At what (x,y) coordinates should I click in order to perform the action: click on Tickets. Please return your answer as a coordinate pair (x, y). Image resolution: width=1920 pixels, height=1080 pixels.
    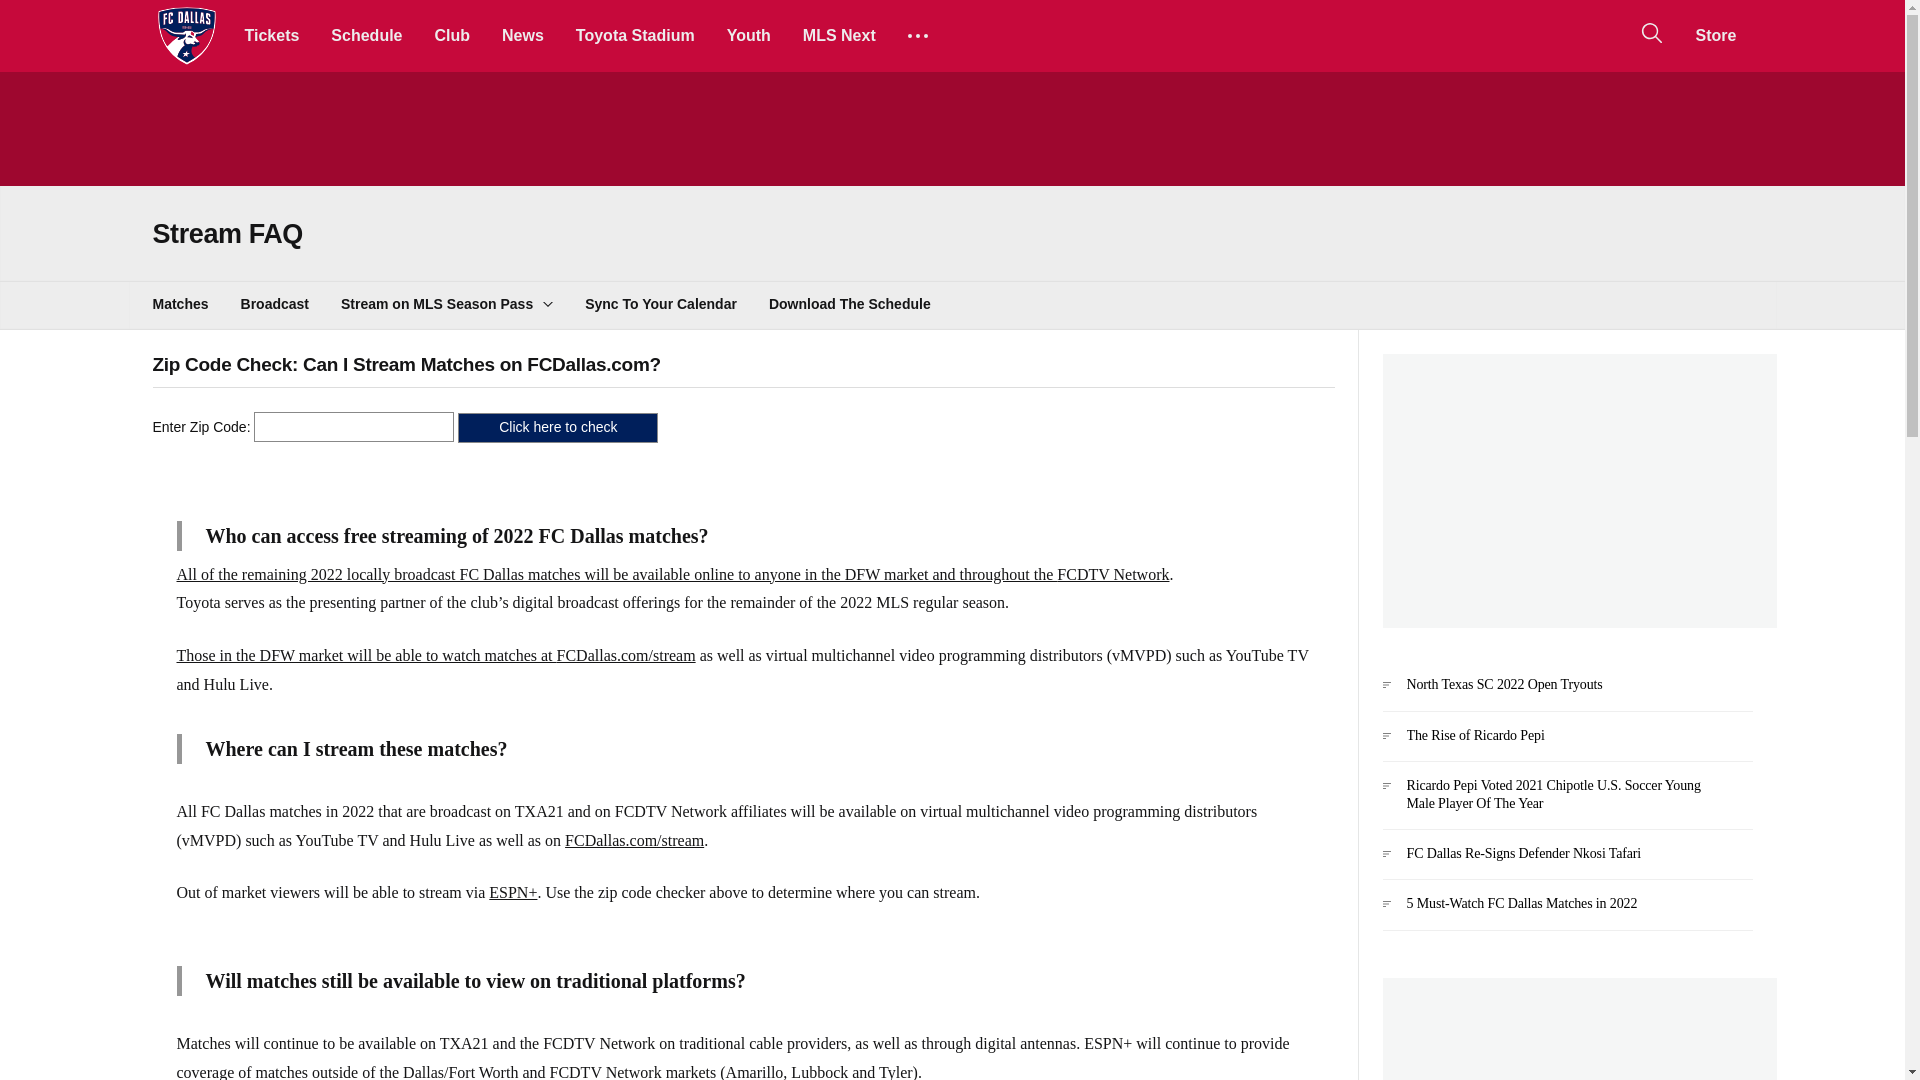
    Looking at the image, I should click on (271, 35).